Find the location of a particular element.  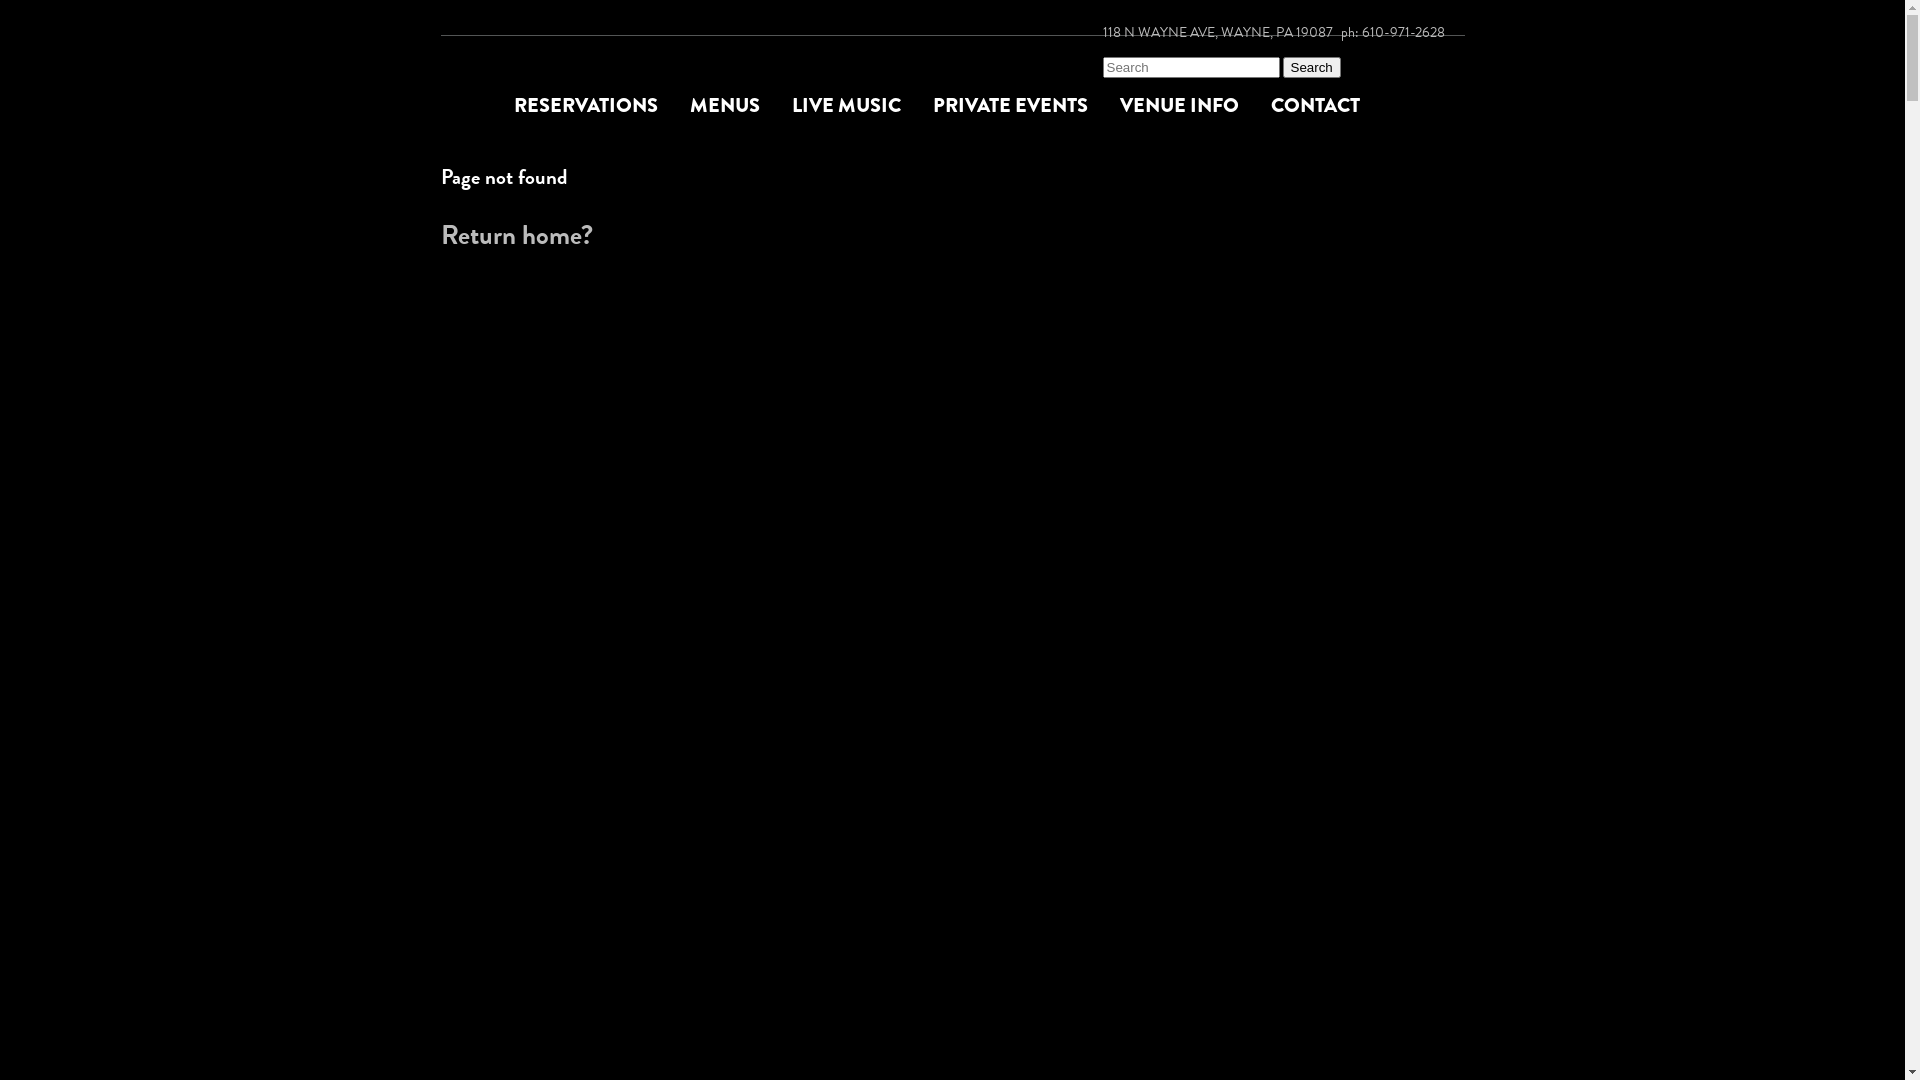

LIVE MUSIC is located at coordinates (862, 105).